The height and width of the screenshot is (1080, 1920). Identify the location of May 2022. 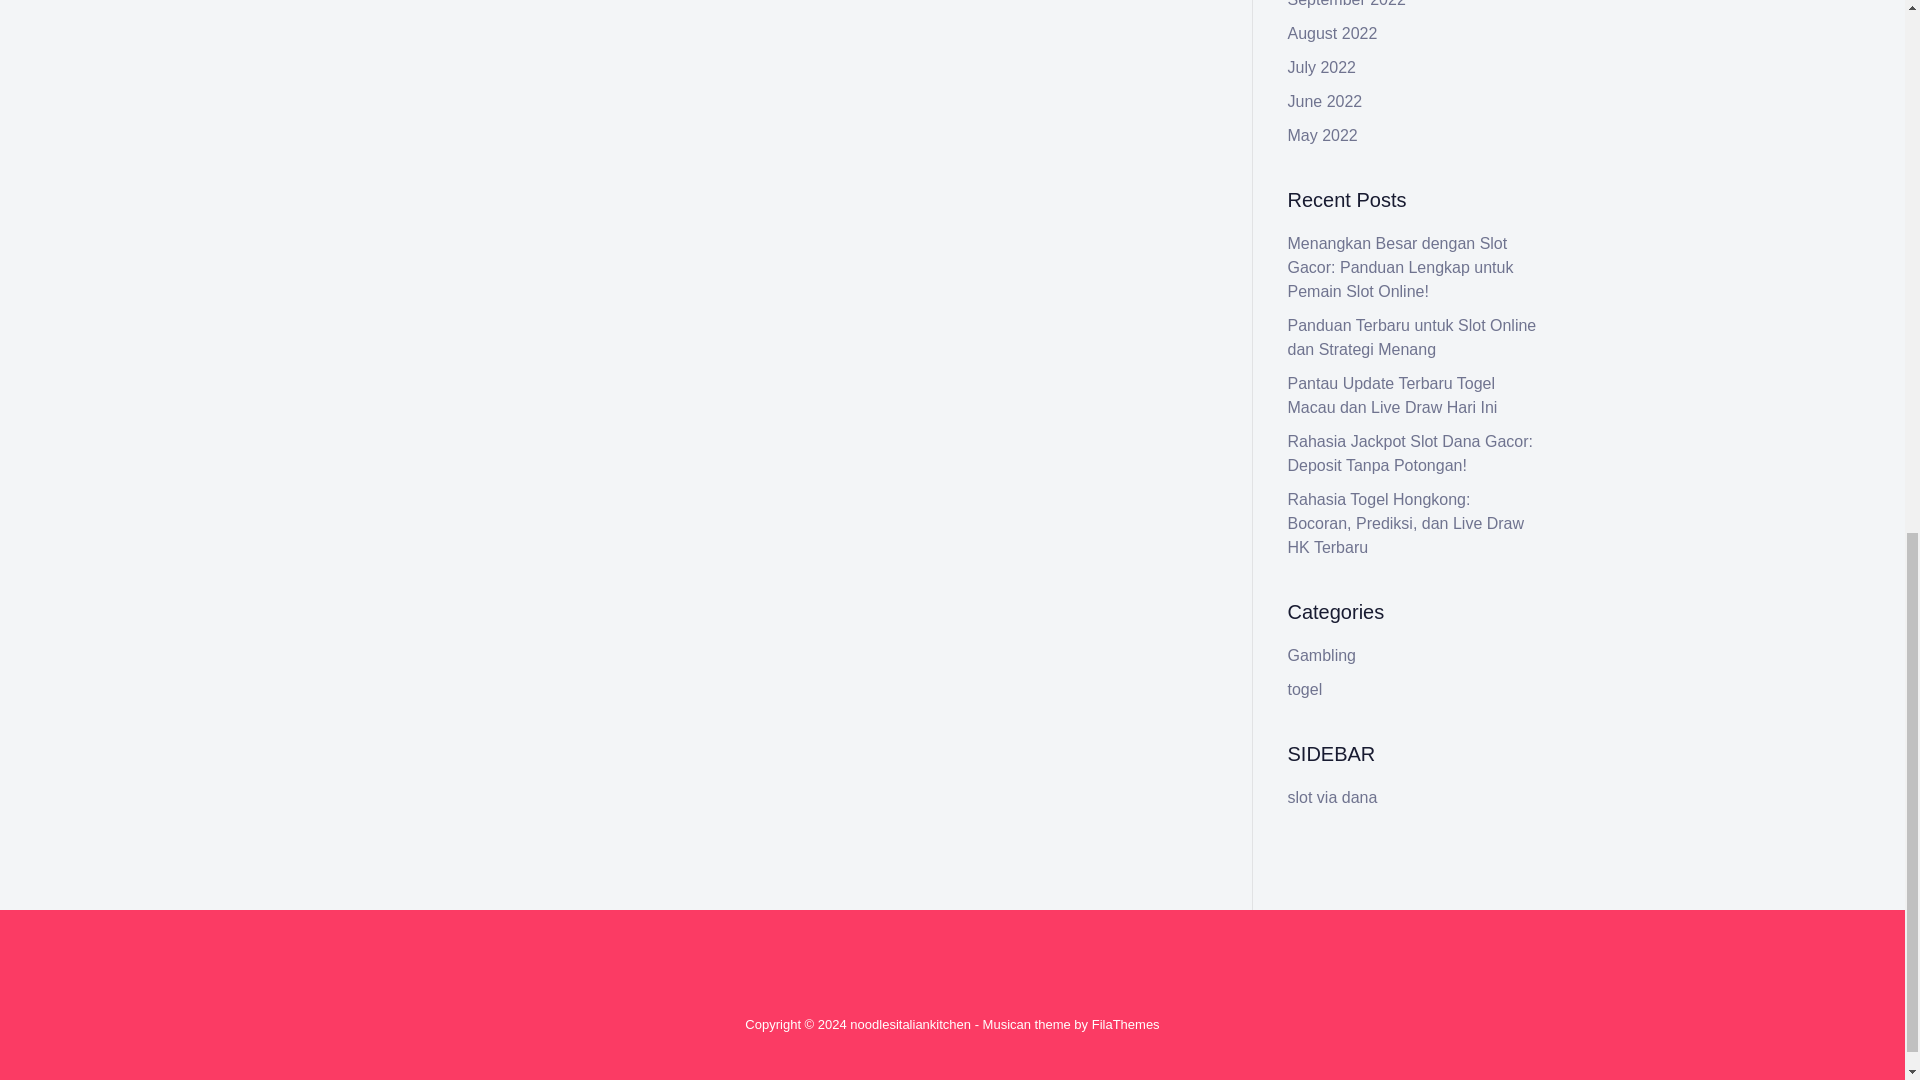
(1322, 135).